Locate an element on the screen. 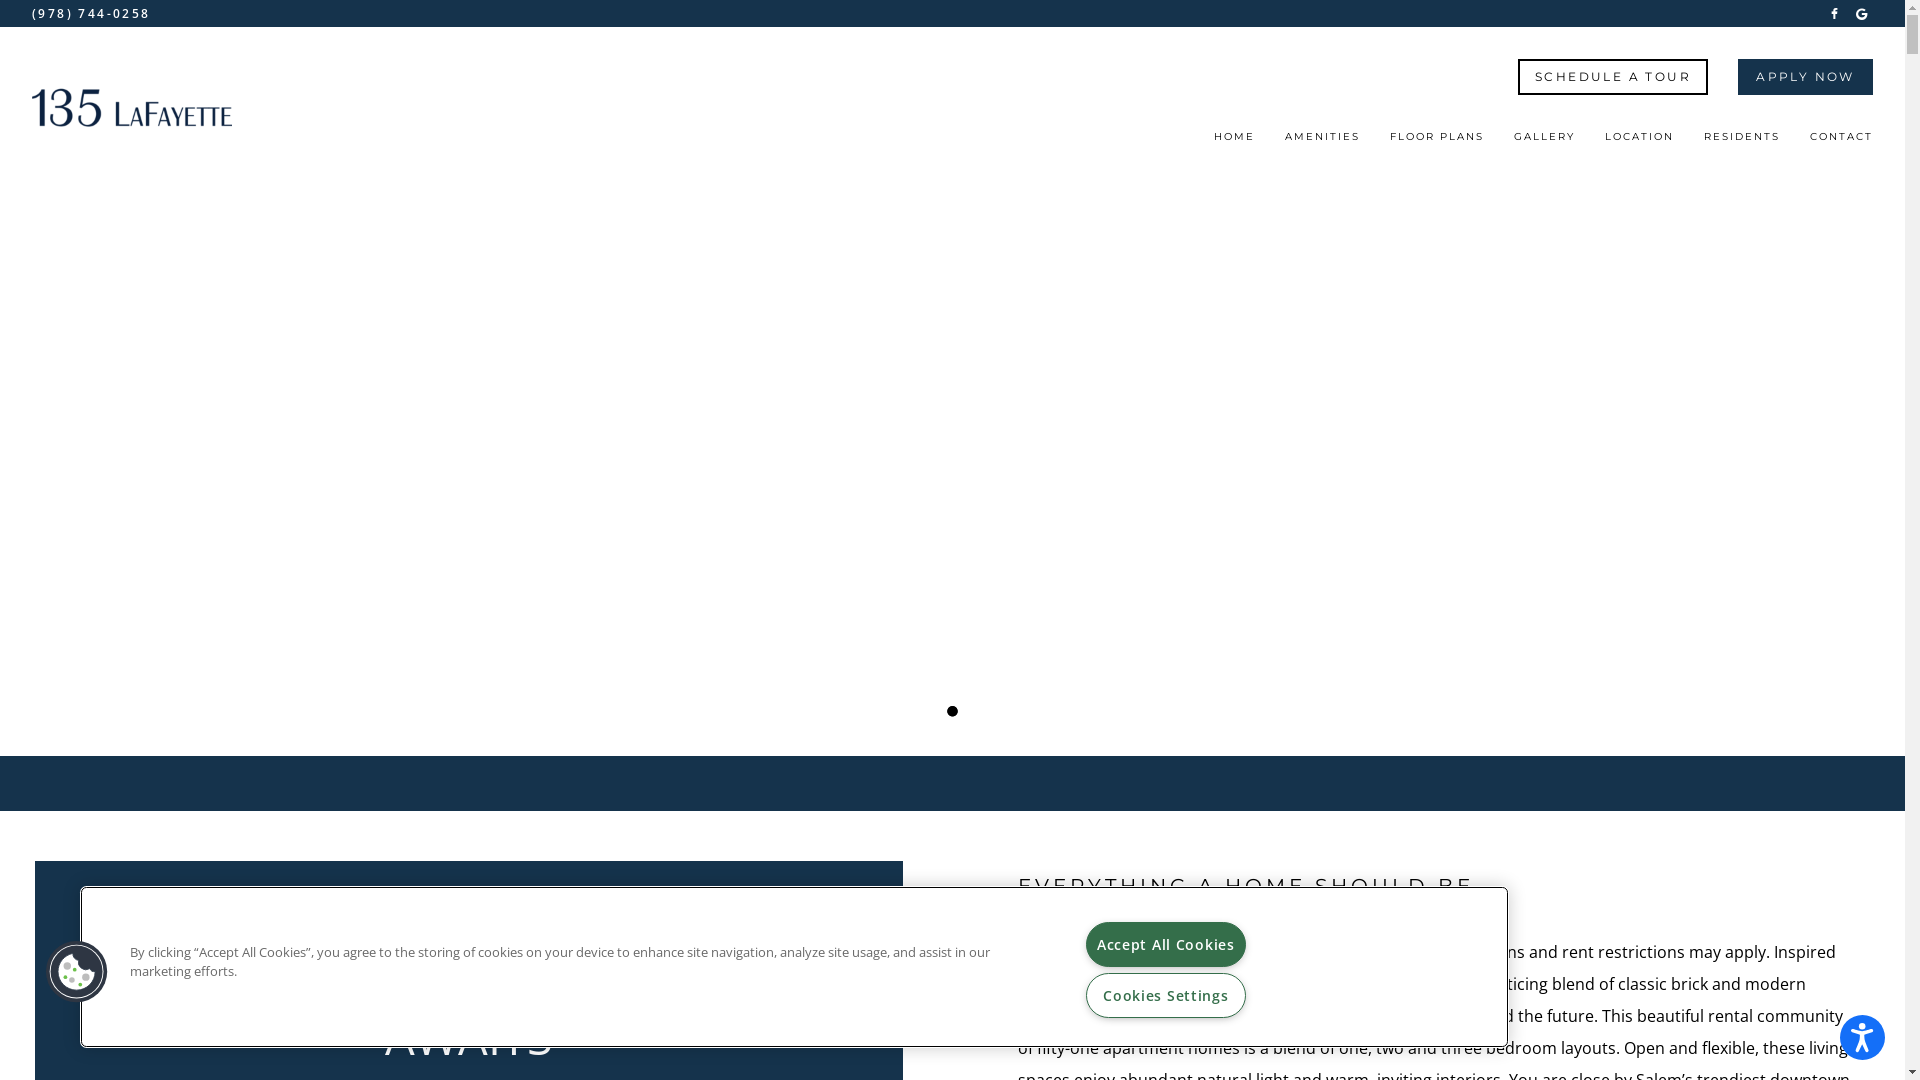  LOCATION is located at coordinates (1640, 142).